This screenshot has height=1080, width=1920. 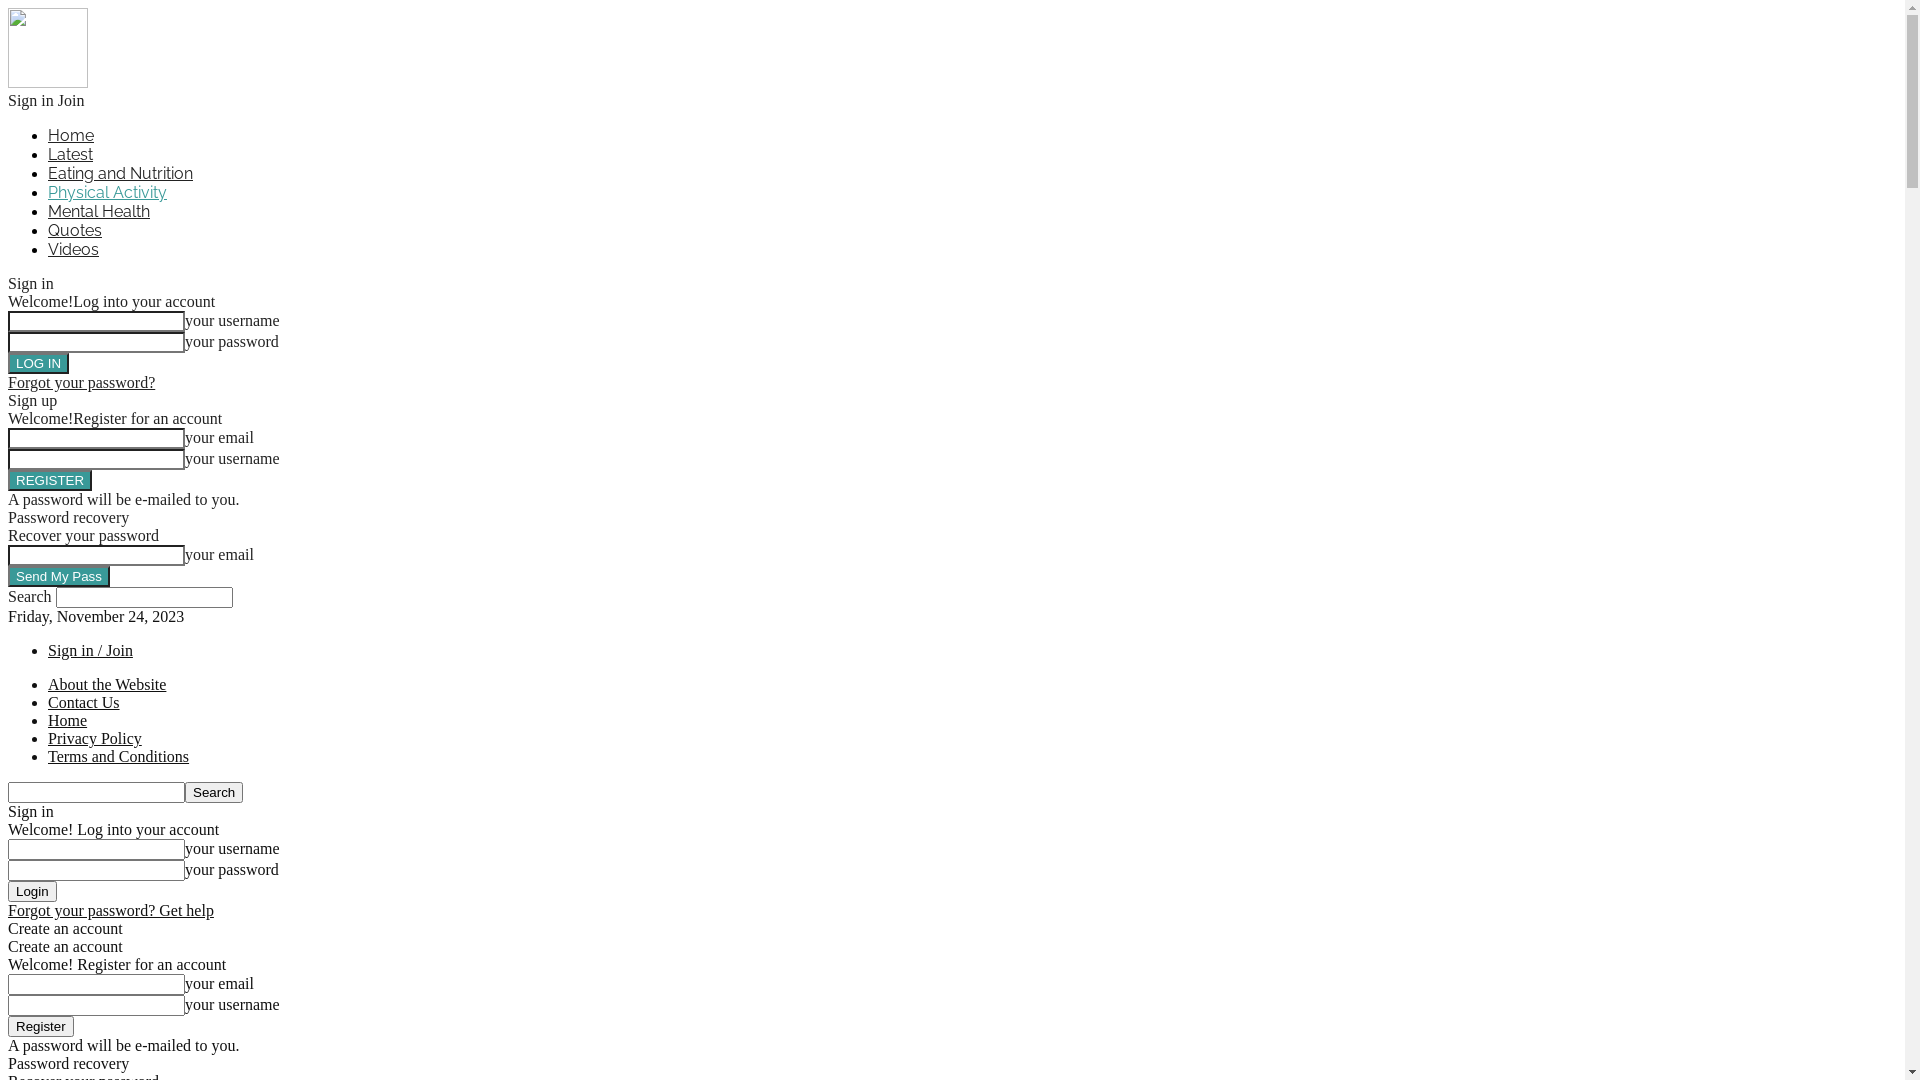 I want to click on Eating and Nutrition, so click(x=120, y=174).